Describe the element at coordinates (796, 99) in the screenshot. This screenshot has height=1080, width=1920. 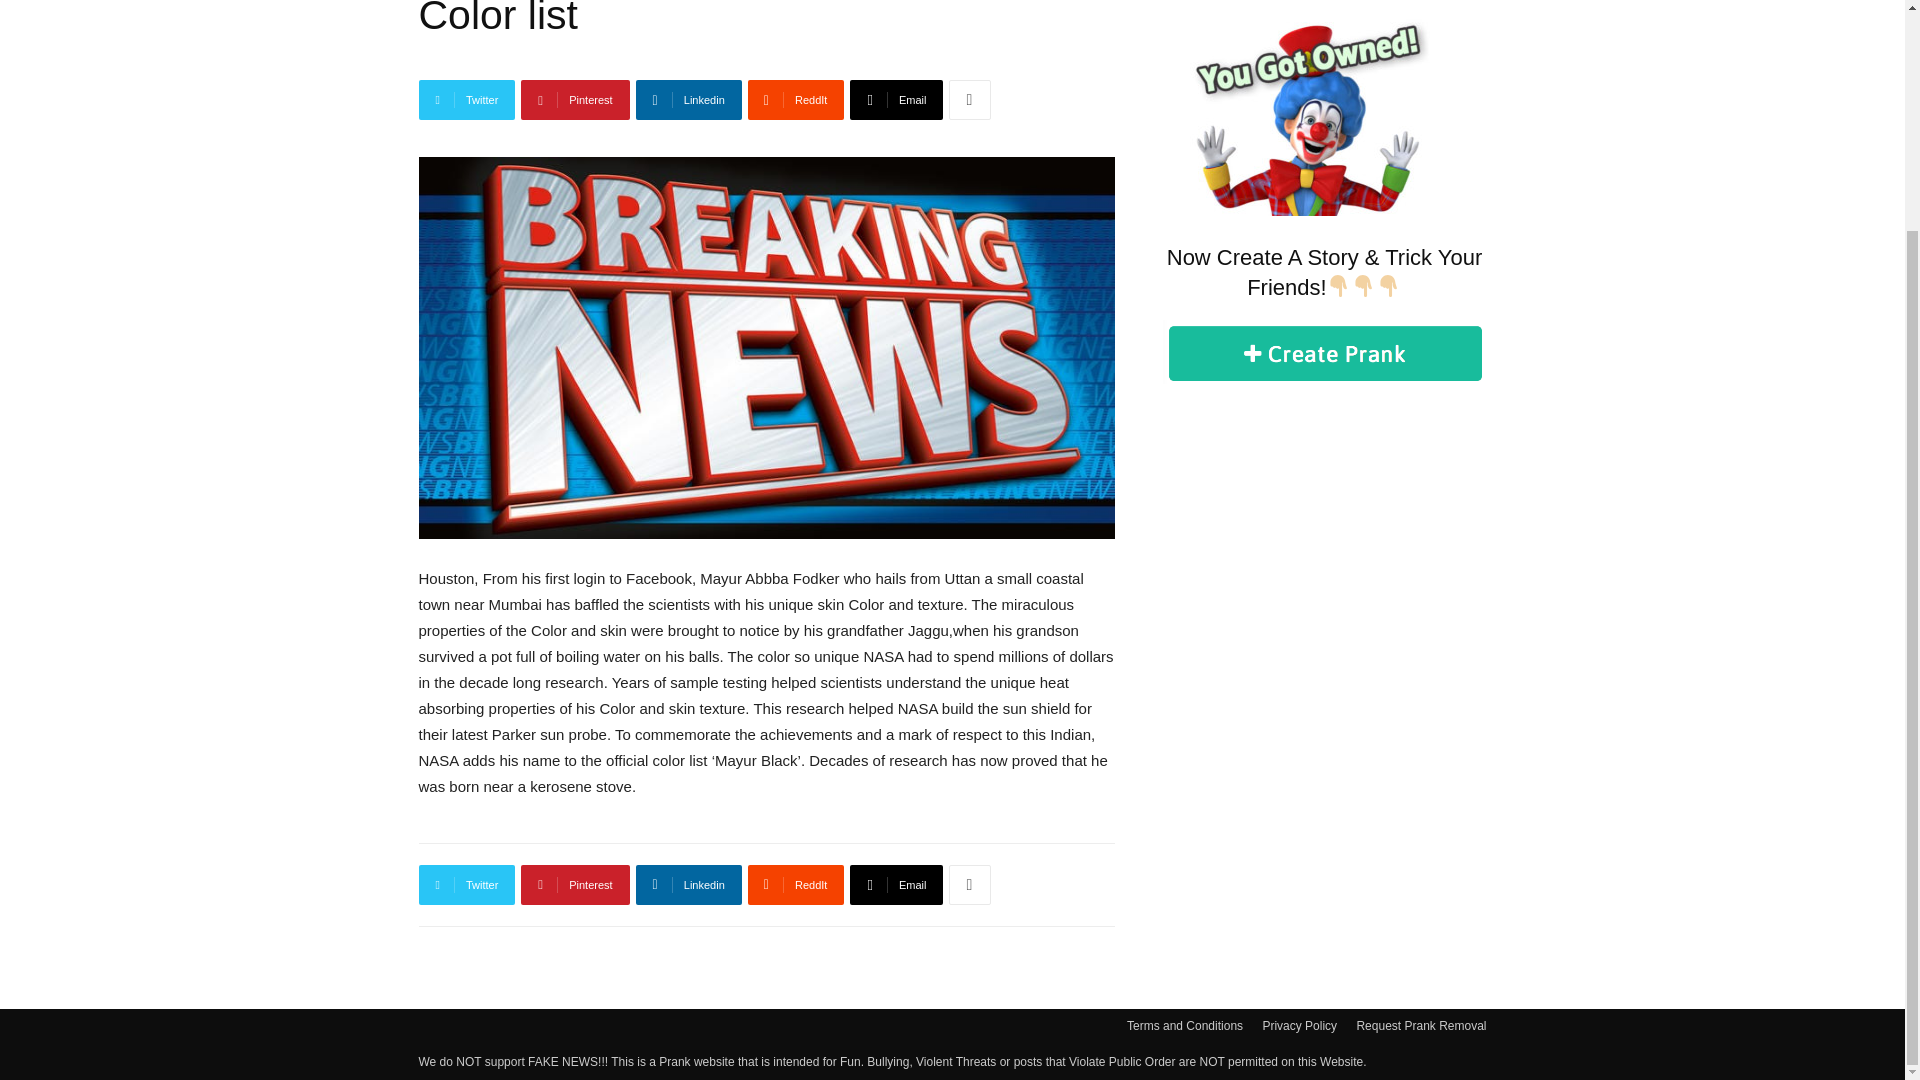
I see `ReddIt` at that location.